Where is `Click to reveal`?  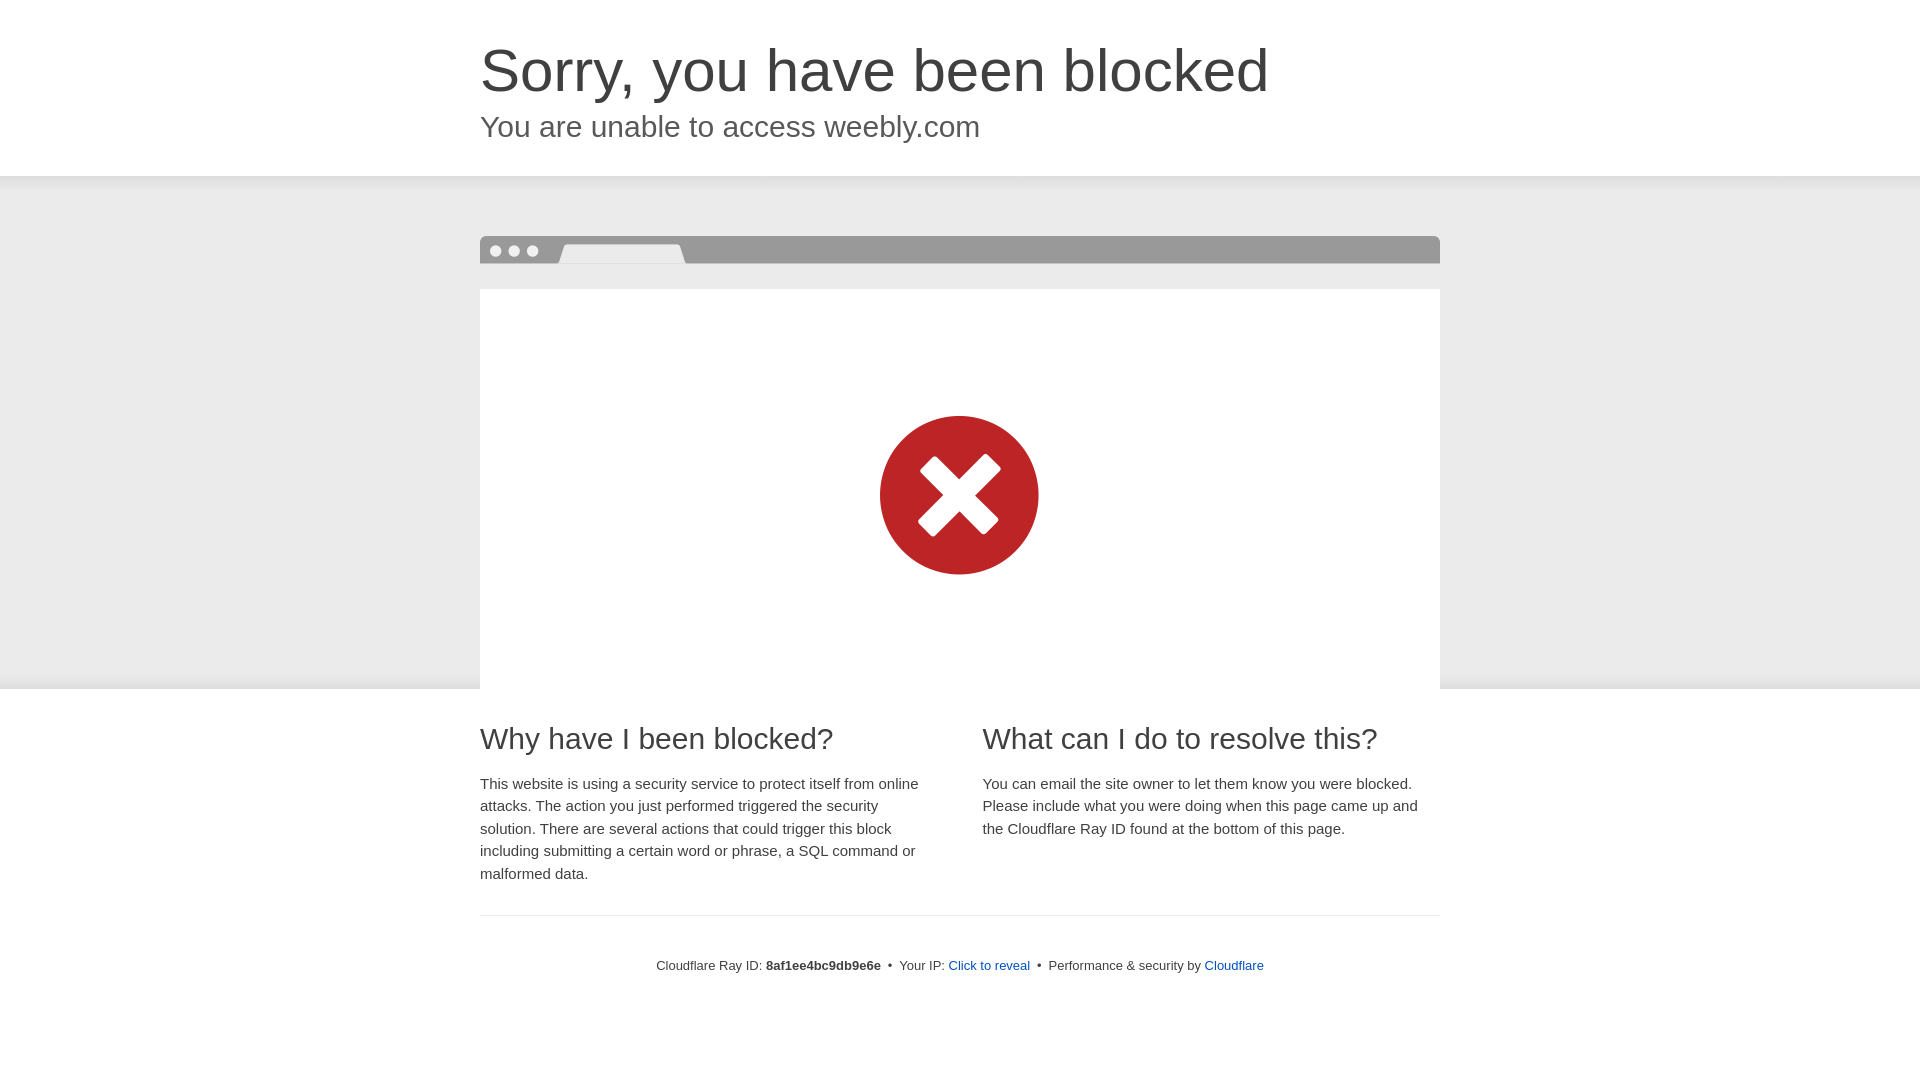
Click to reveal is located at coordinates (990, 966).